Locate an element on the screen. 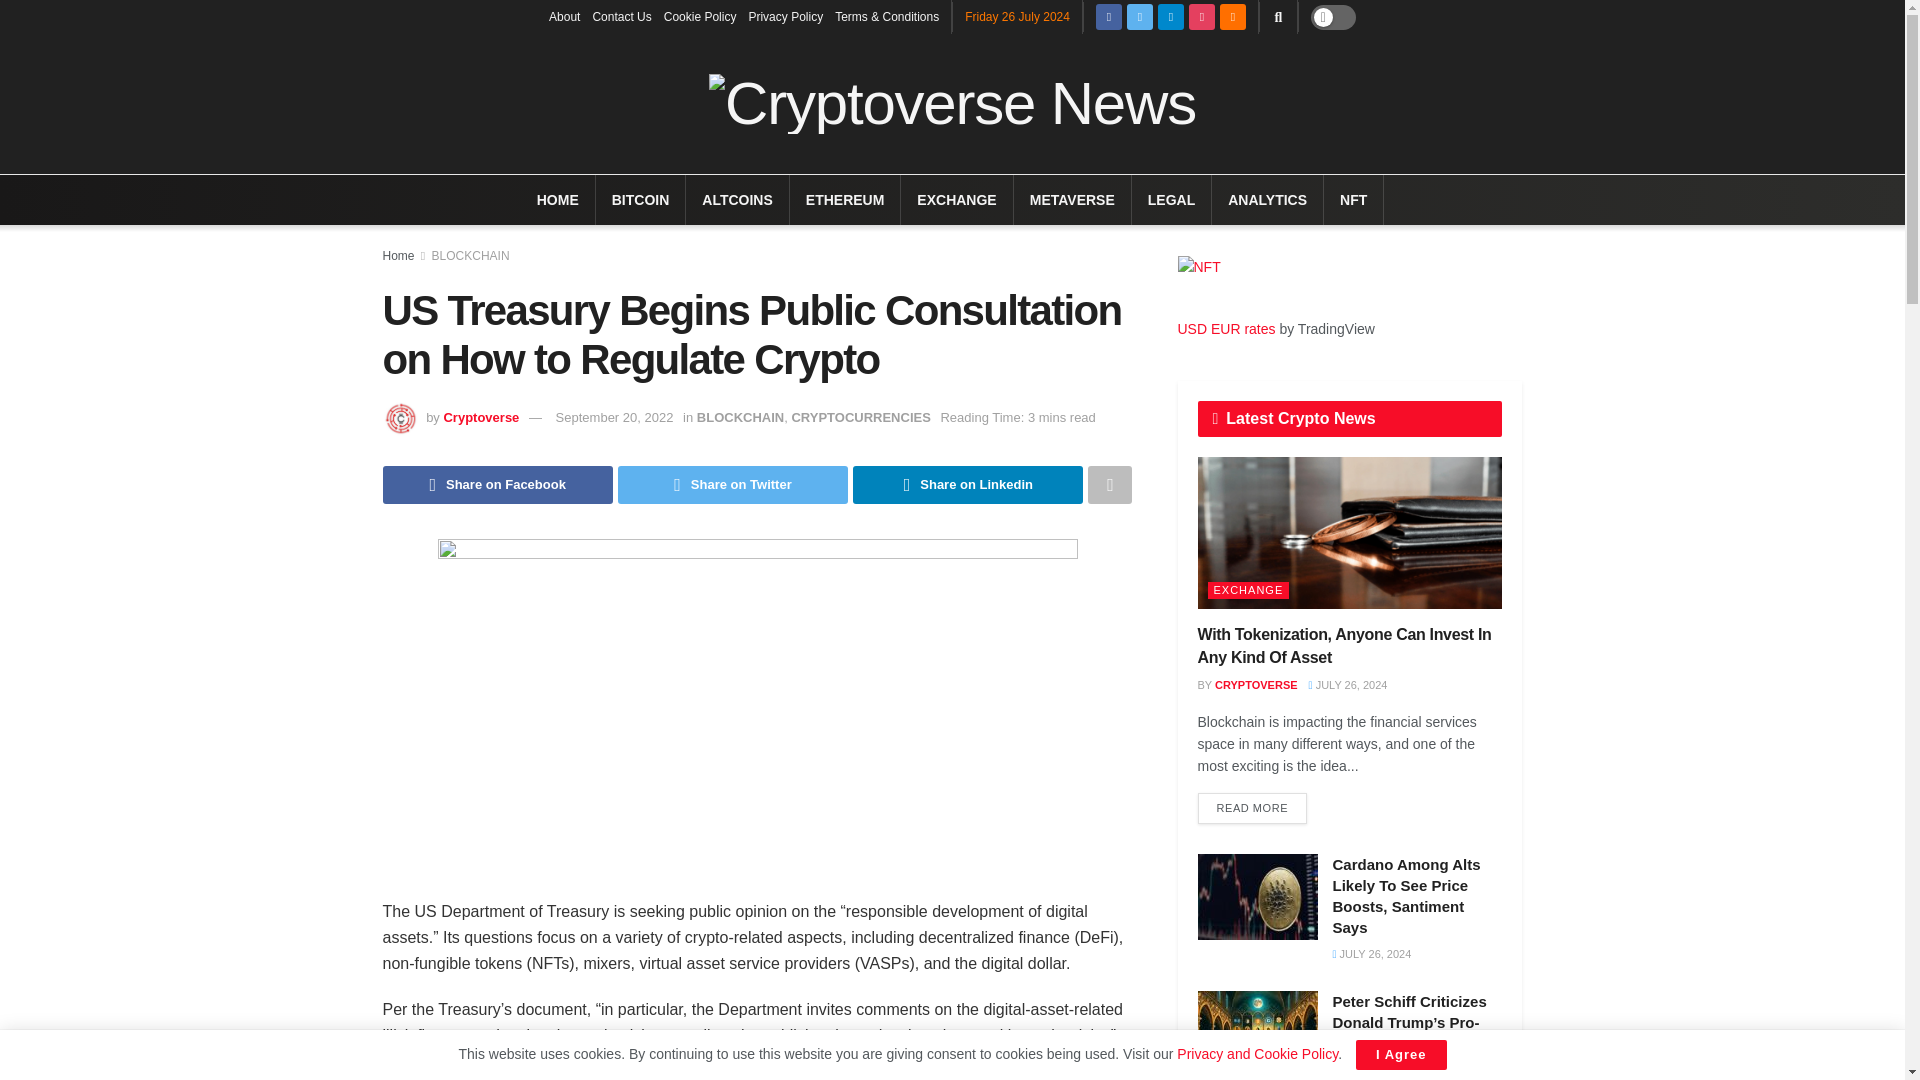  Privacy Policy is located at coordinates (786, 16).